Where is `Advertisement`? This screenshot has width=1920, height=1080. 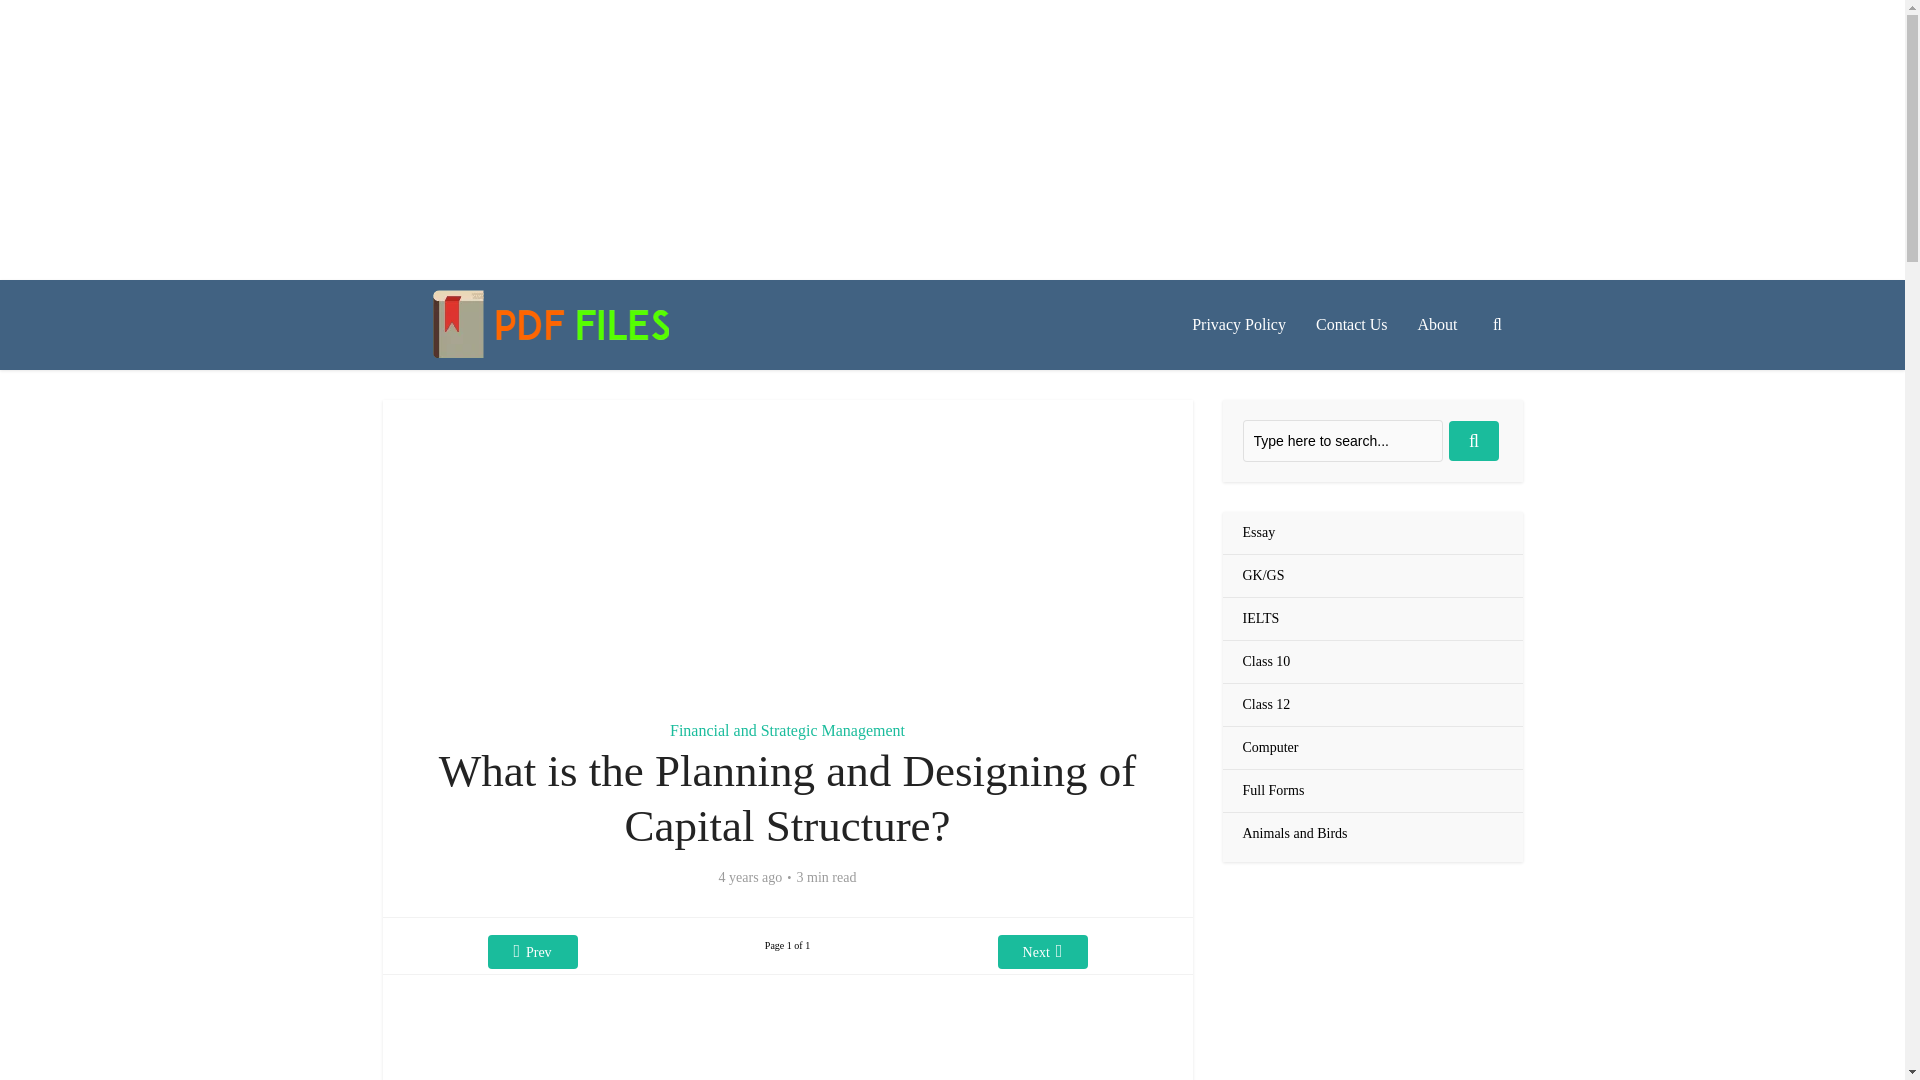
Advertisement is located at coordinates (787, 548).